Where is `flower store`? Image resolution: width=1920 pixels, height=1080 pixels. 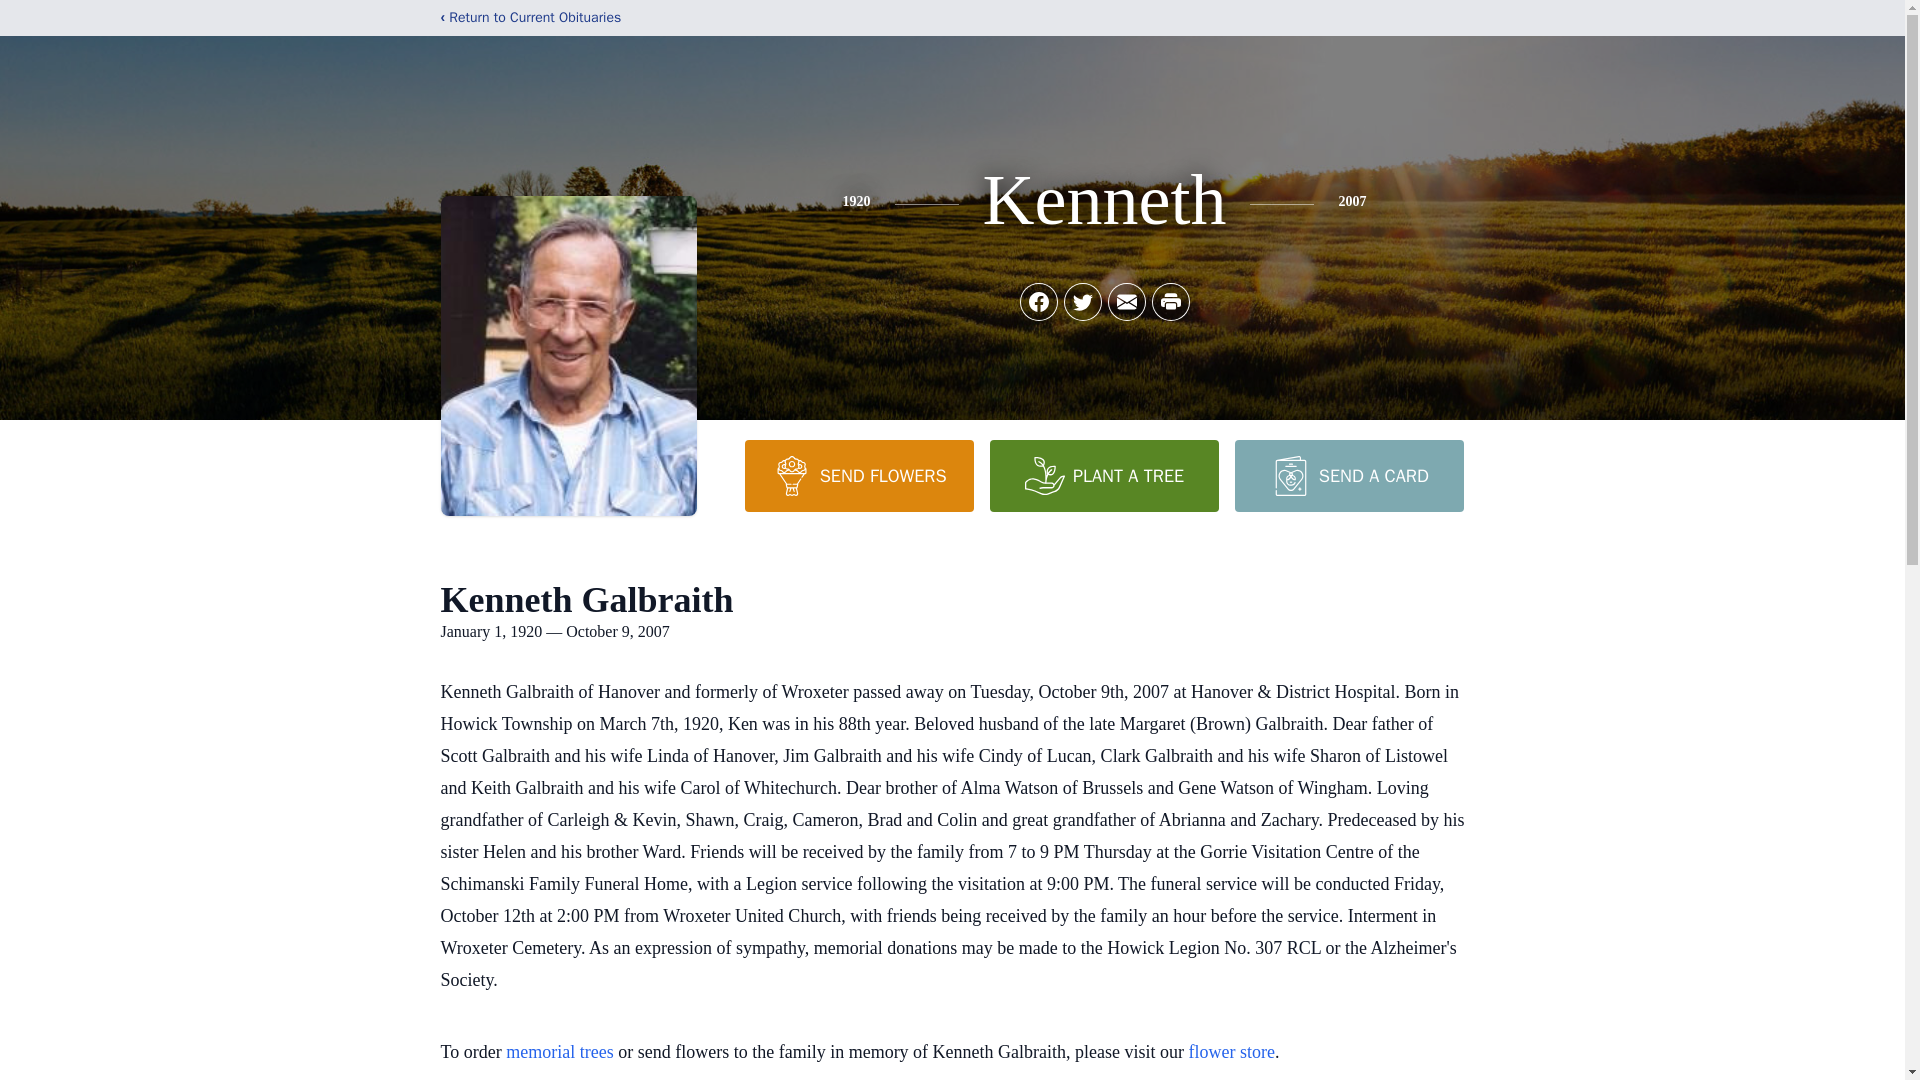 flower store is located at coordinates (1231, 1052).